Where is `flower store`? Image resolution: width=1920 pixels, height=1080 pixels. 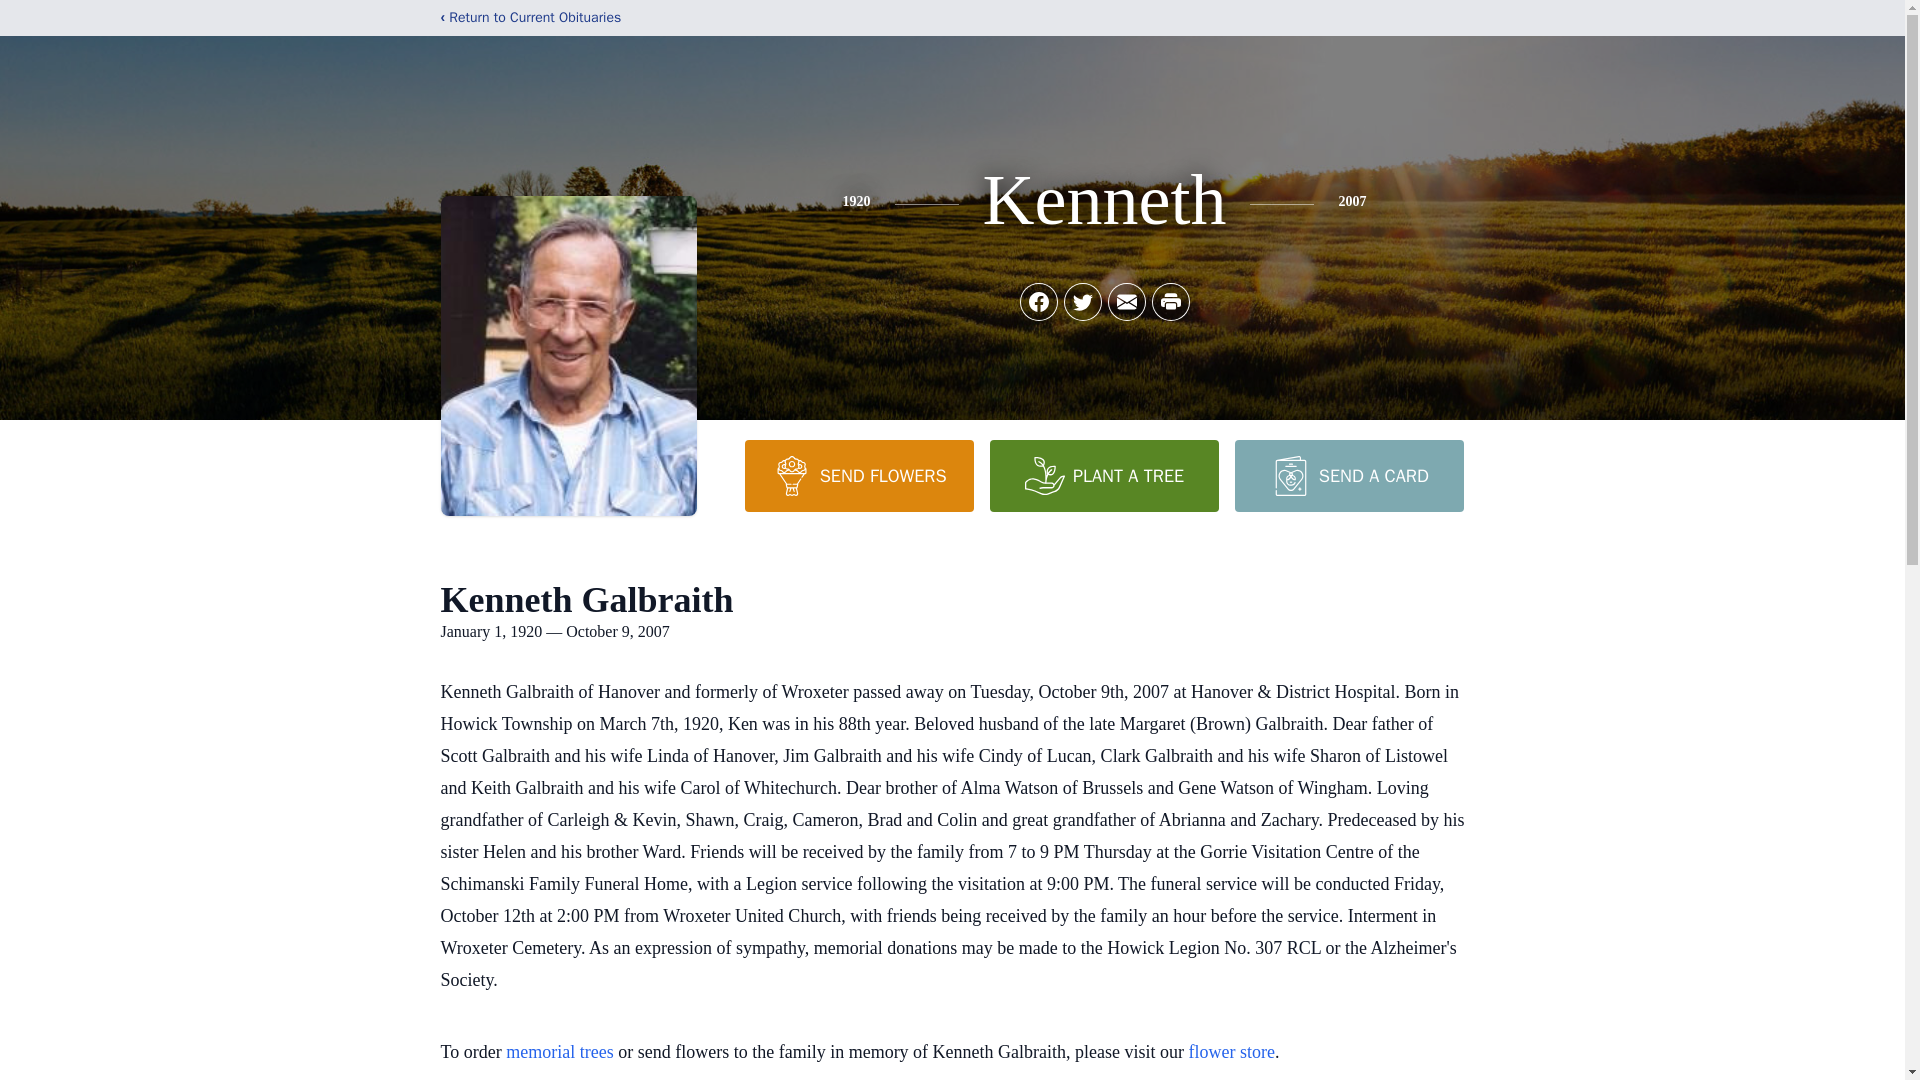 flower store is located at coordinates (1231, 1052).